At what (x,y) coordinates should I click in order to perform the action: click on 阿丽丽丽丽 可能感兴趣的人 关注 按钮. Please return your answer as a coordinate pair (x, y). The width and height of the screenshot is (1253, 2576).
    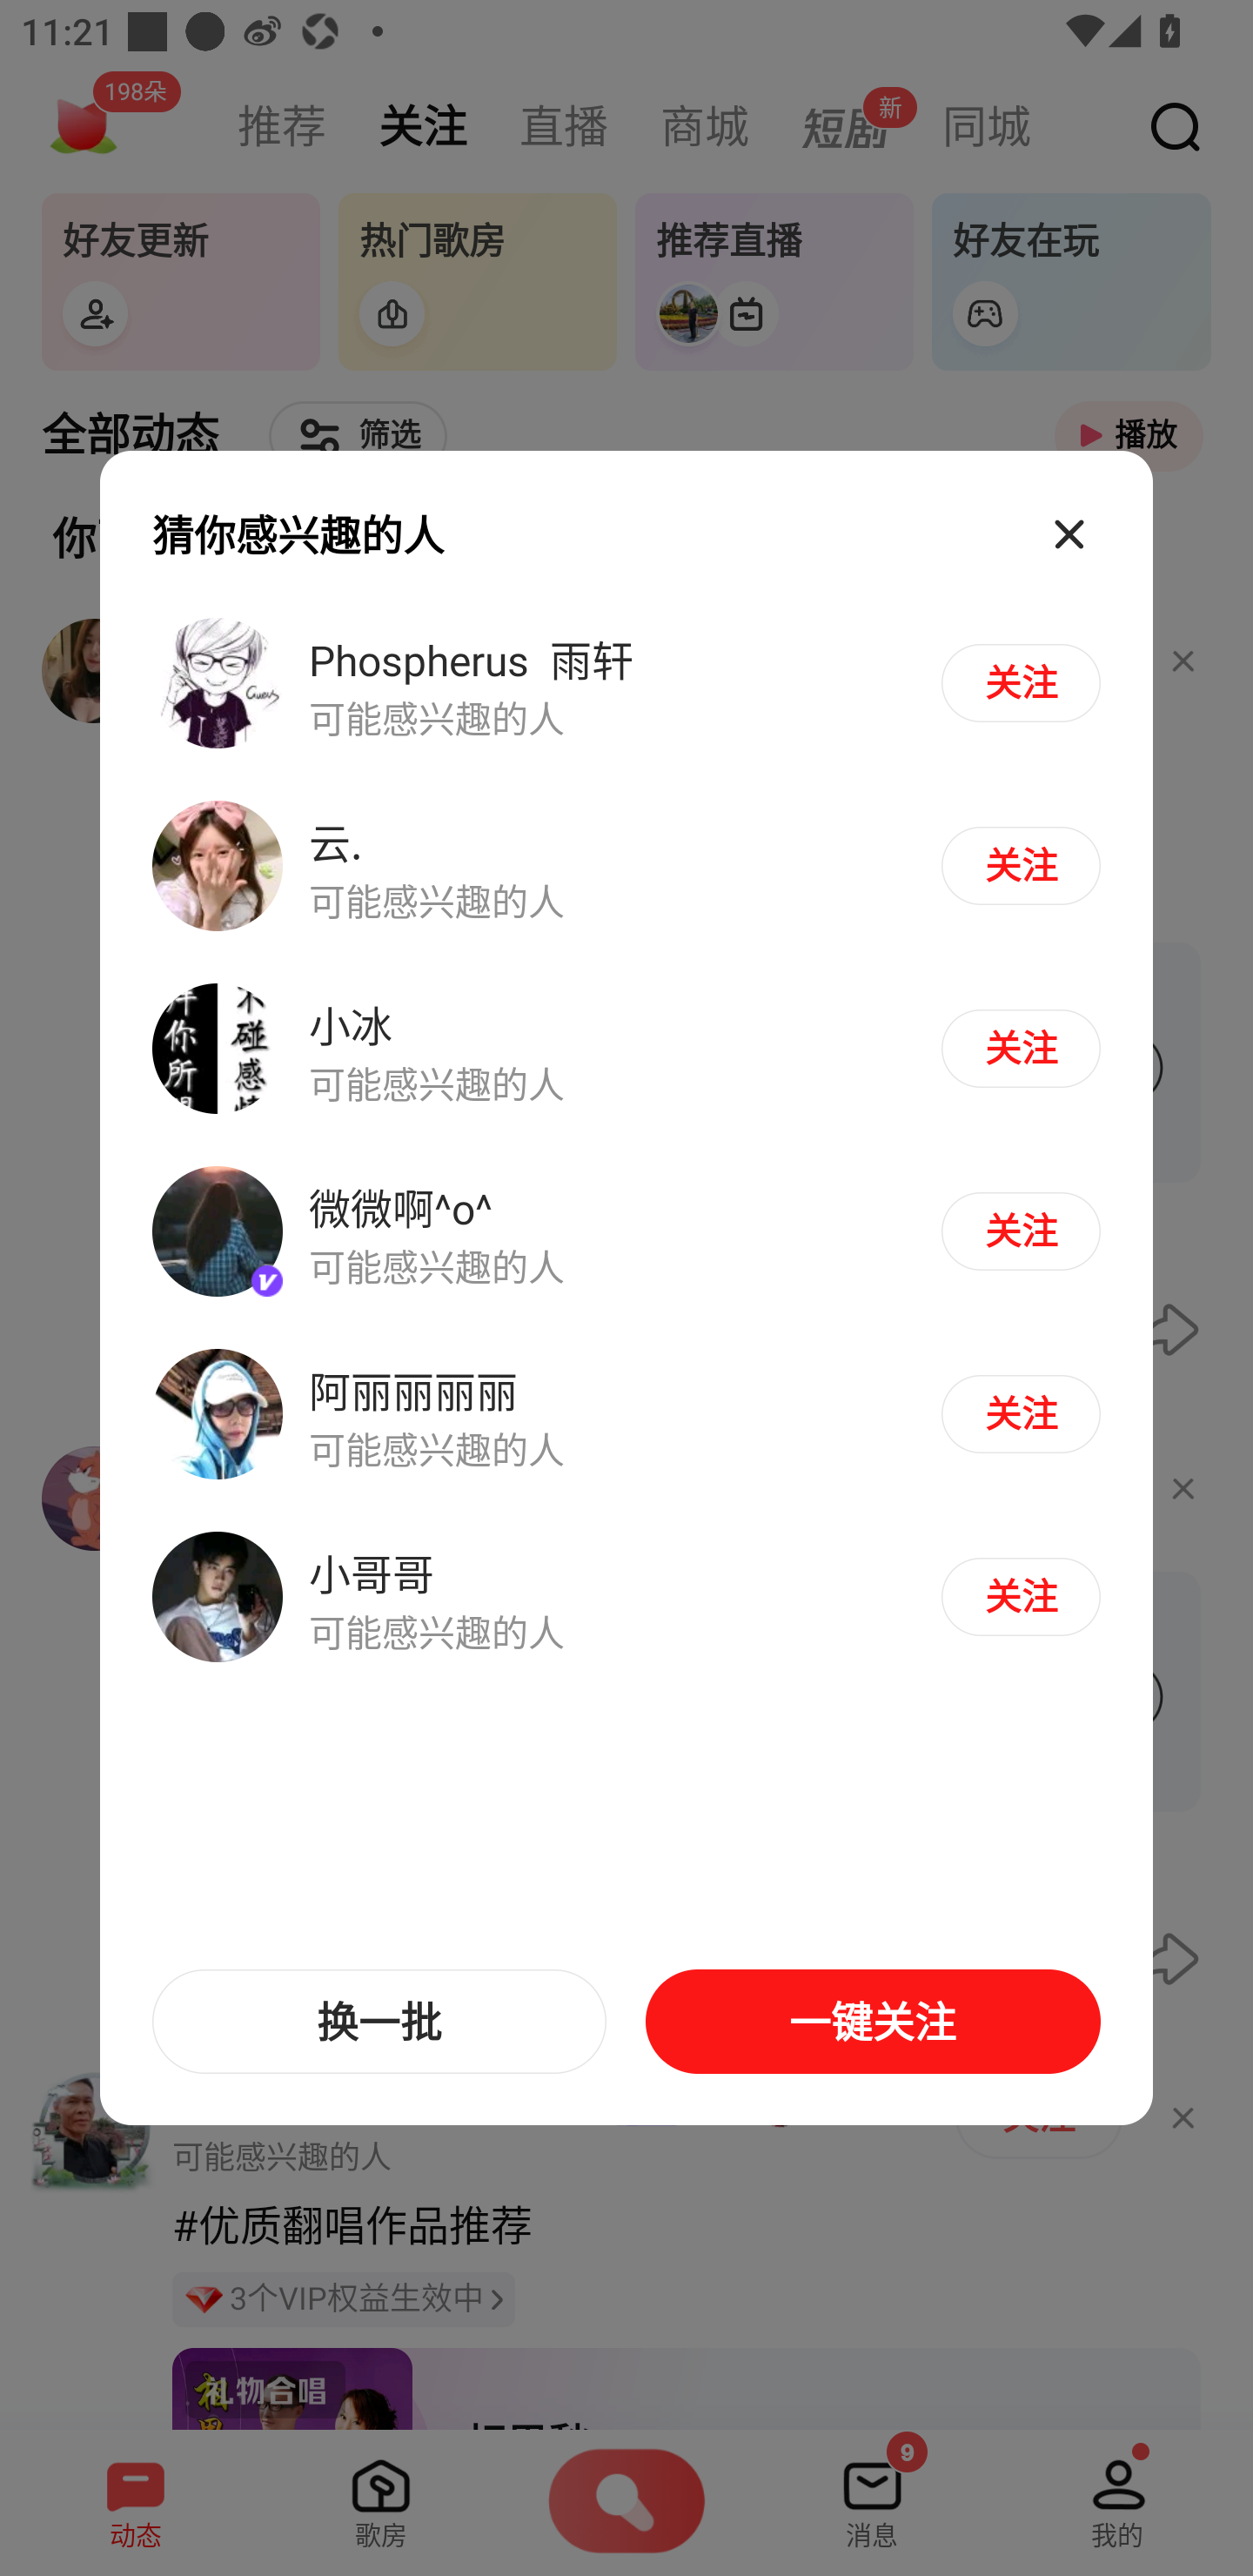
    Looking at the image, I should click on (626, 1413).